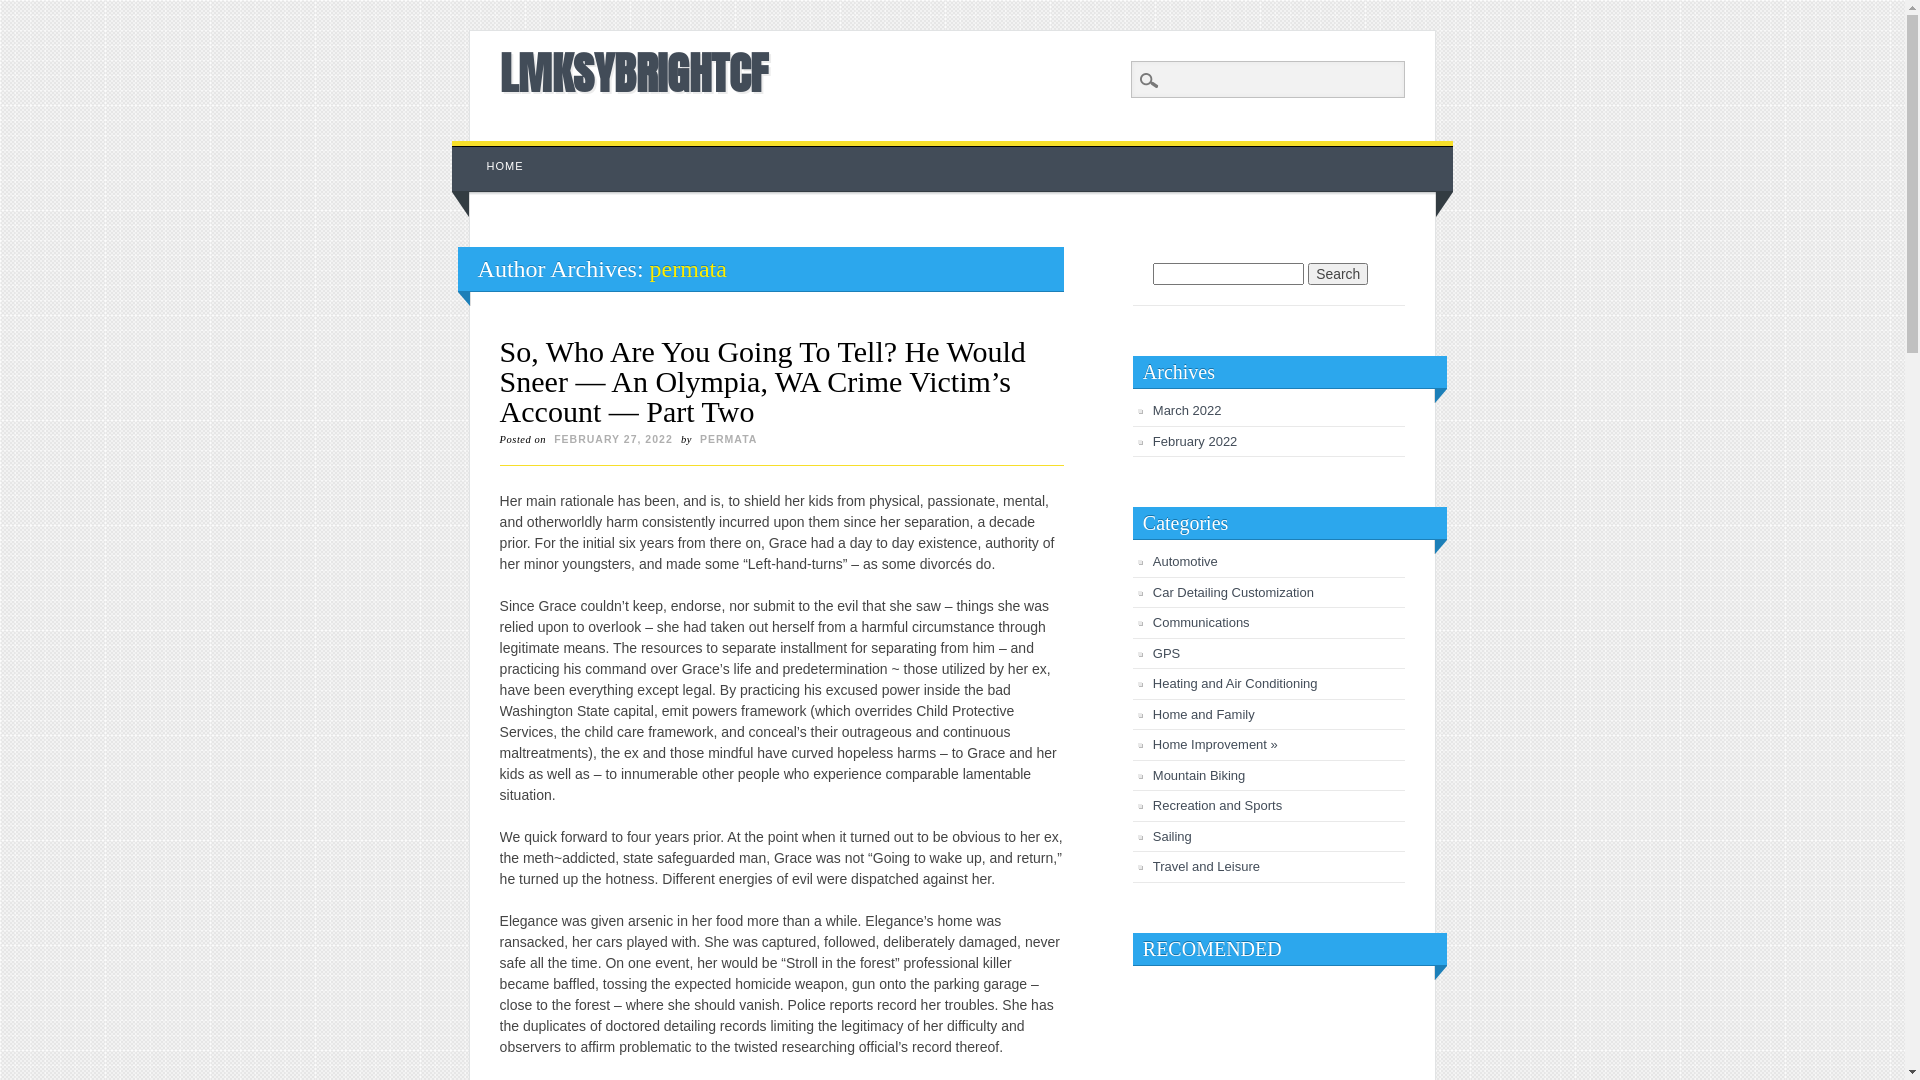  What do you see at coordinates (1206, 866) in the screenshot?
I see `Travel and Leisure` at bounding box center [1206, 866].